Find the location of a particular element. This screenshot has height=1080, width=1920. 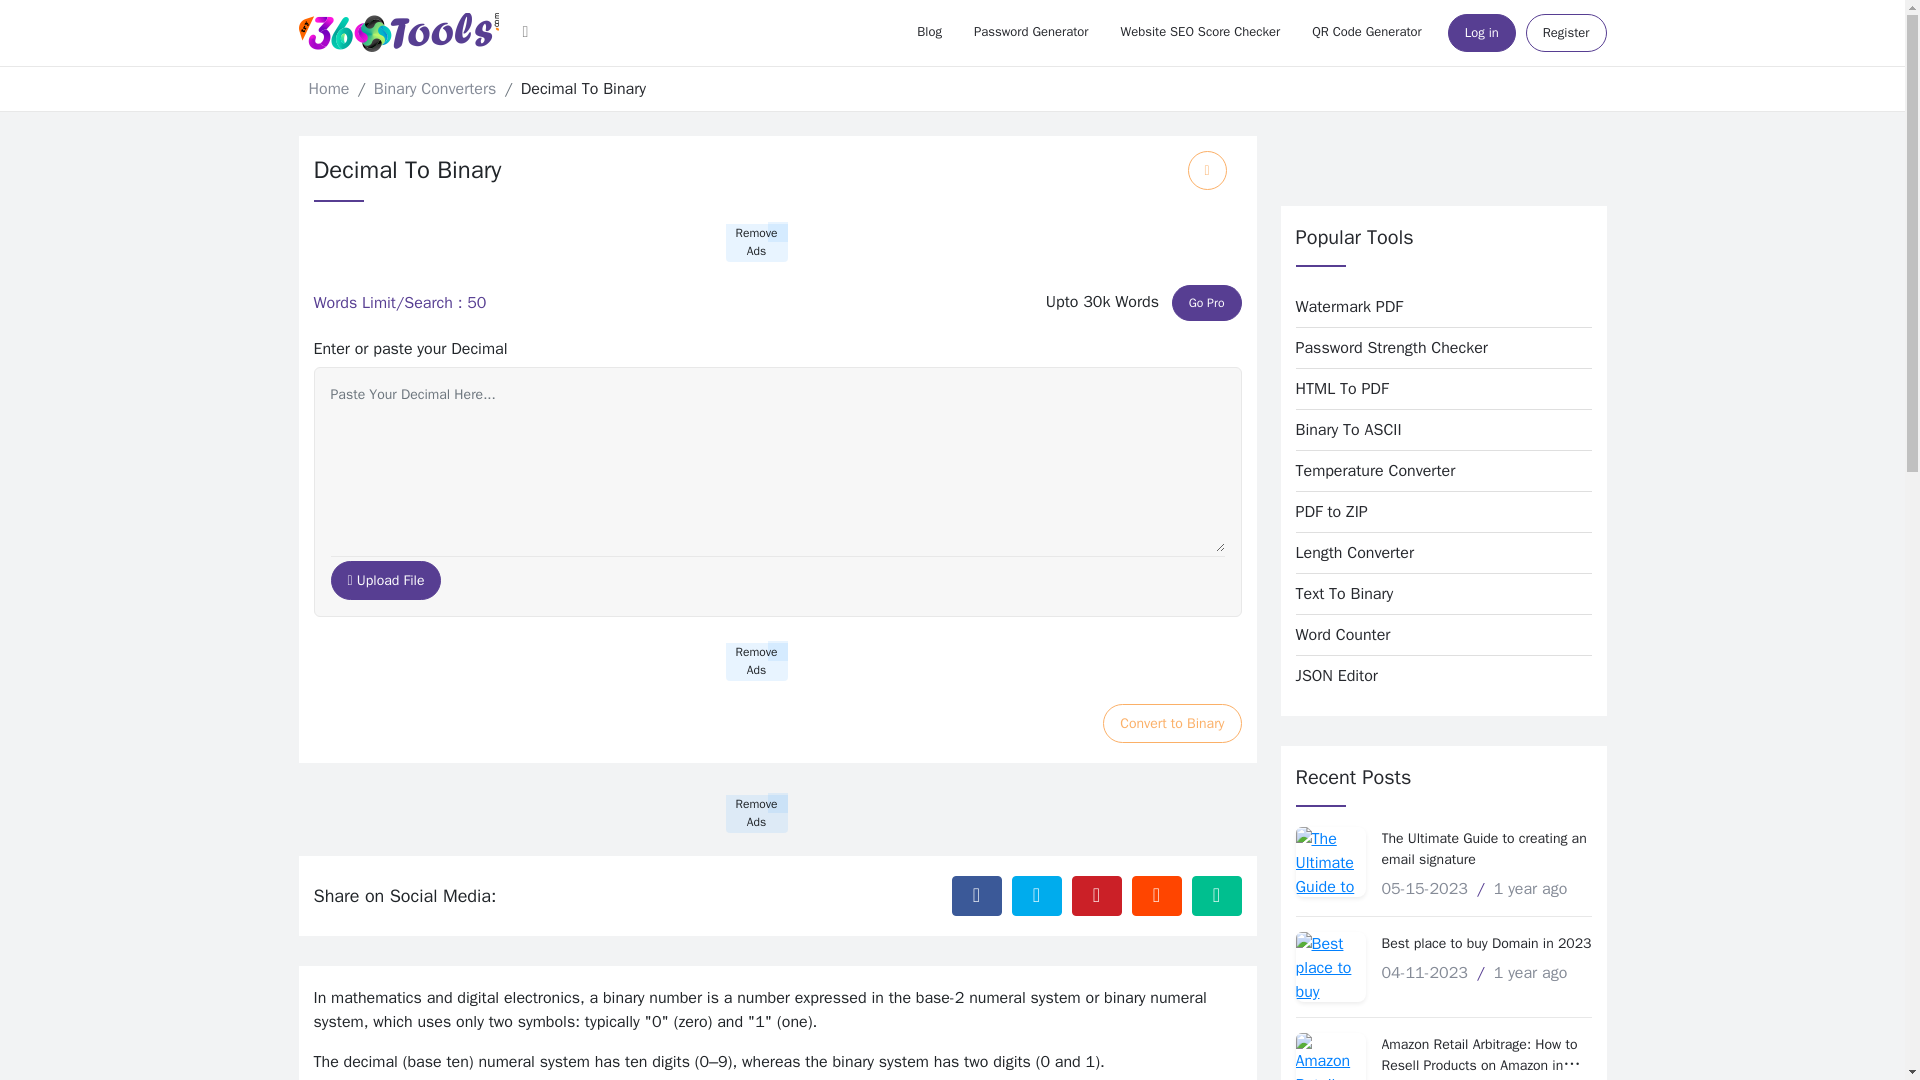

Website SEO Score Checker is located at coordinates (1200, 32).